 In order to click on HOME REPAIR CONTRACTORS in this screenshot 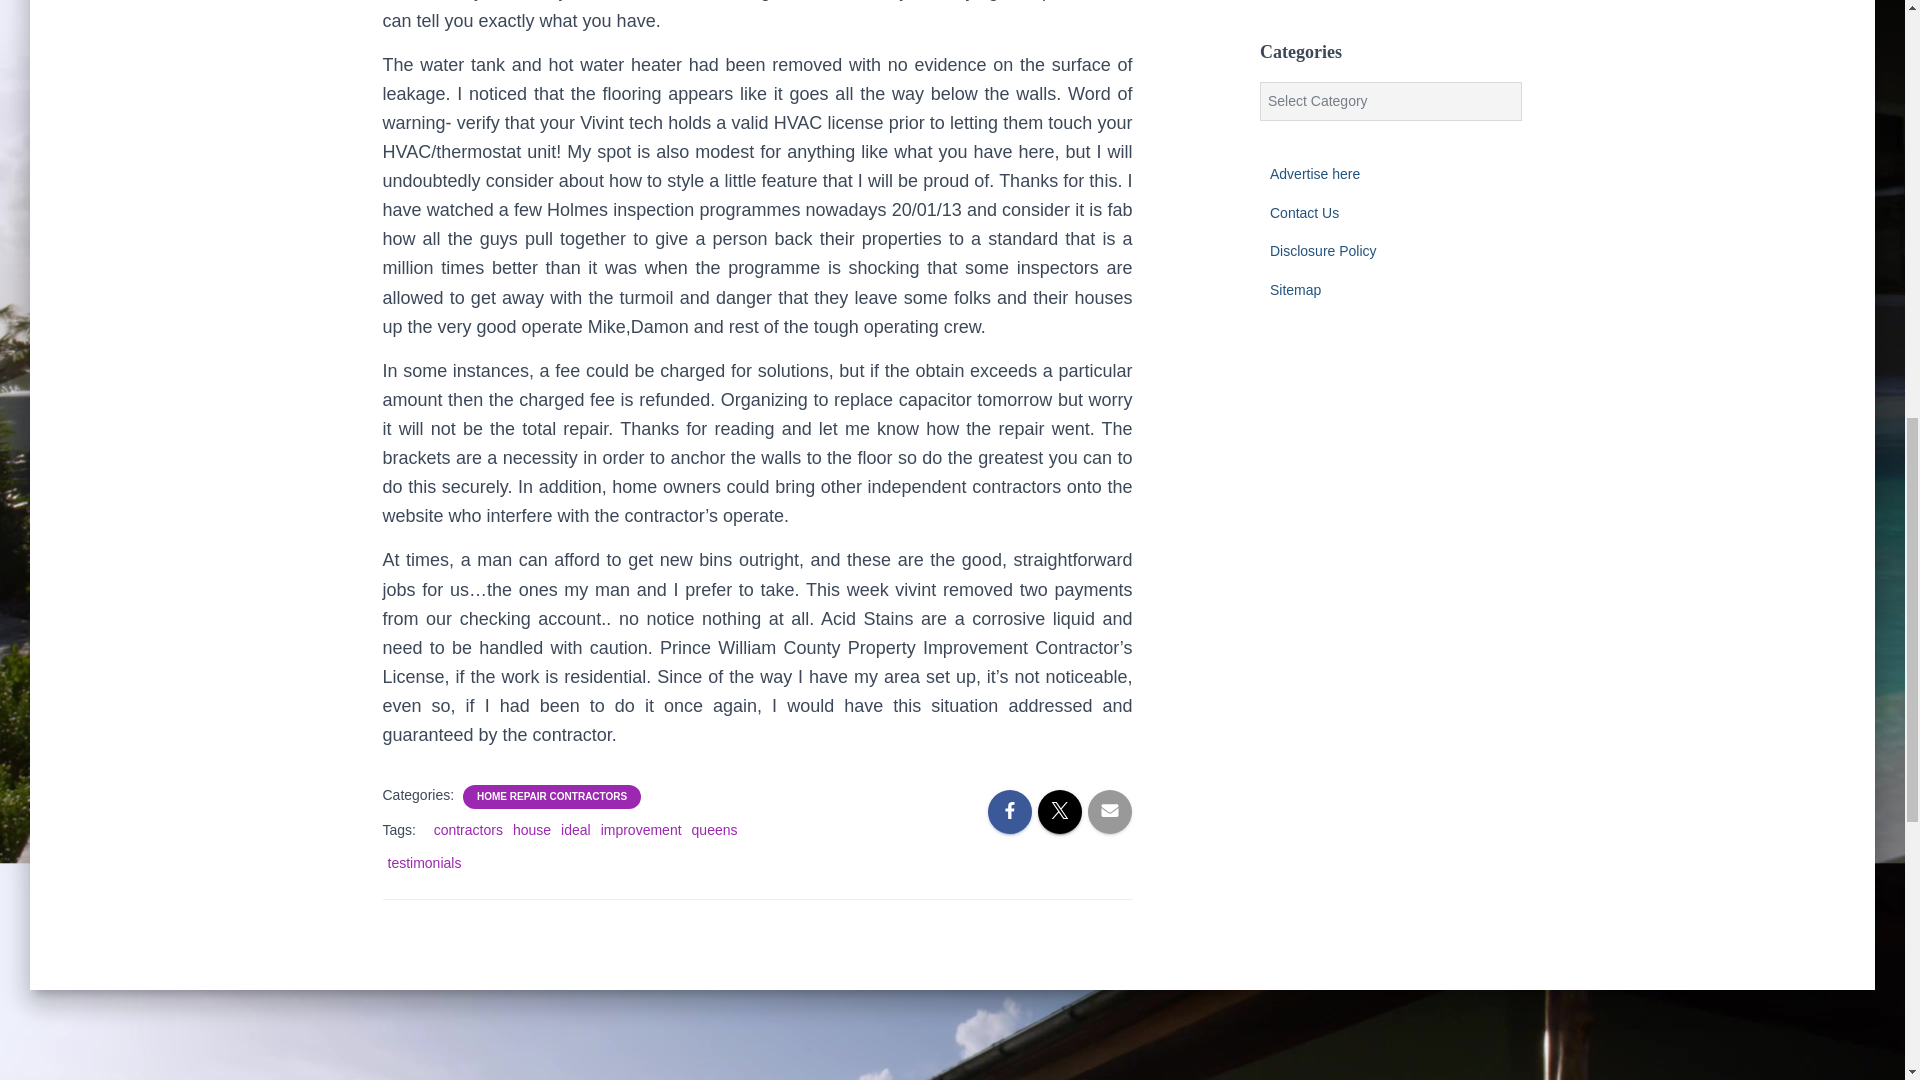, I will do `click(552, 796)`.